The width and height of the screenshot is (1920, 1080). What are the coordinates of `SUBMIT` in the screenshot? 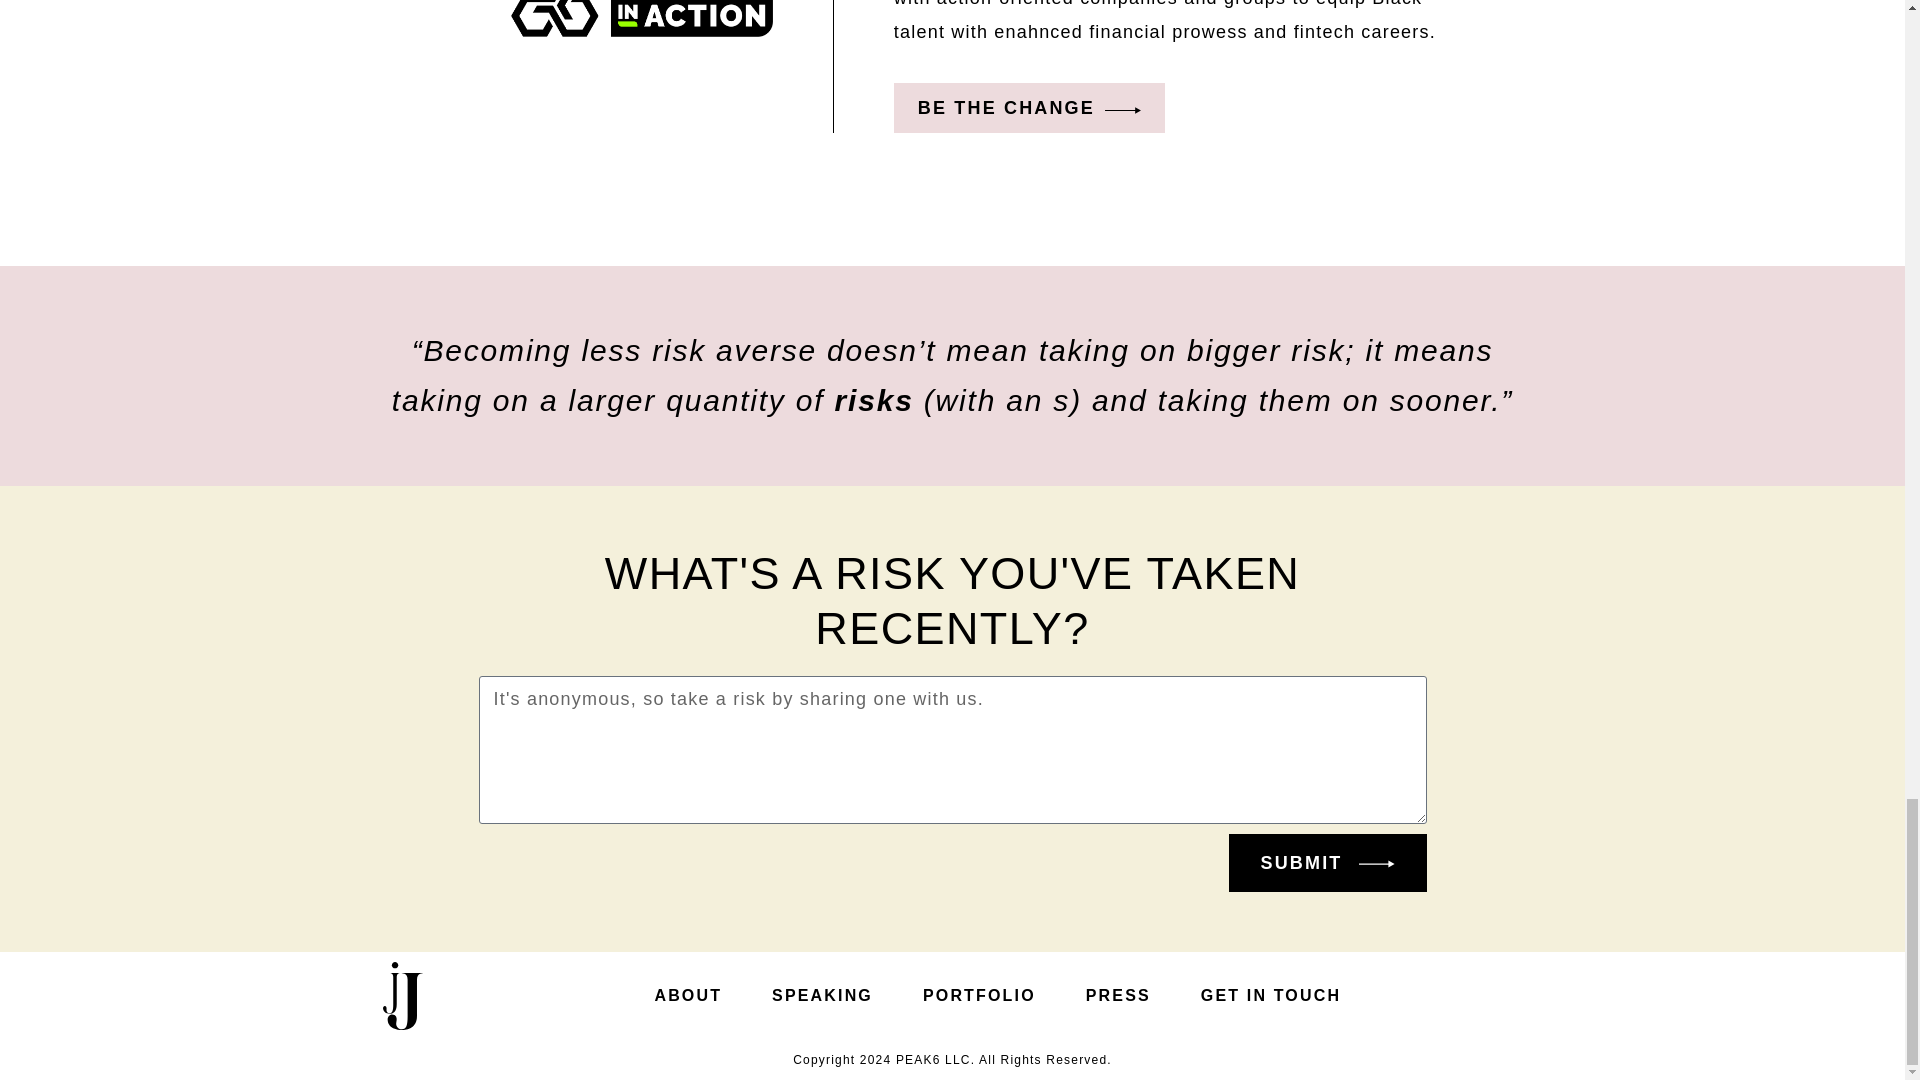 It's located at (1327, 862).